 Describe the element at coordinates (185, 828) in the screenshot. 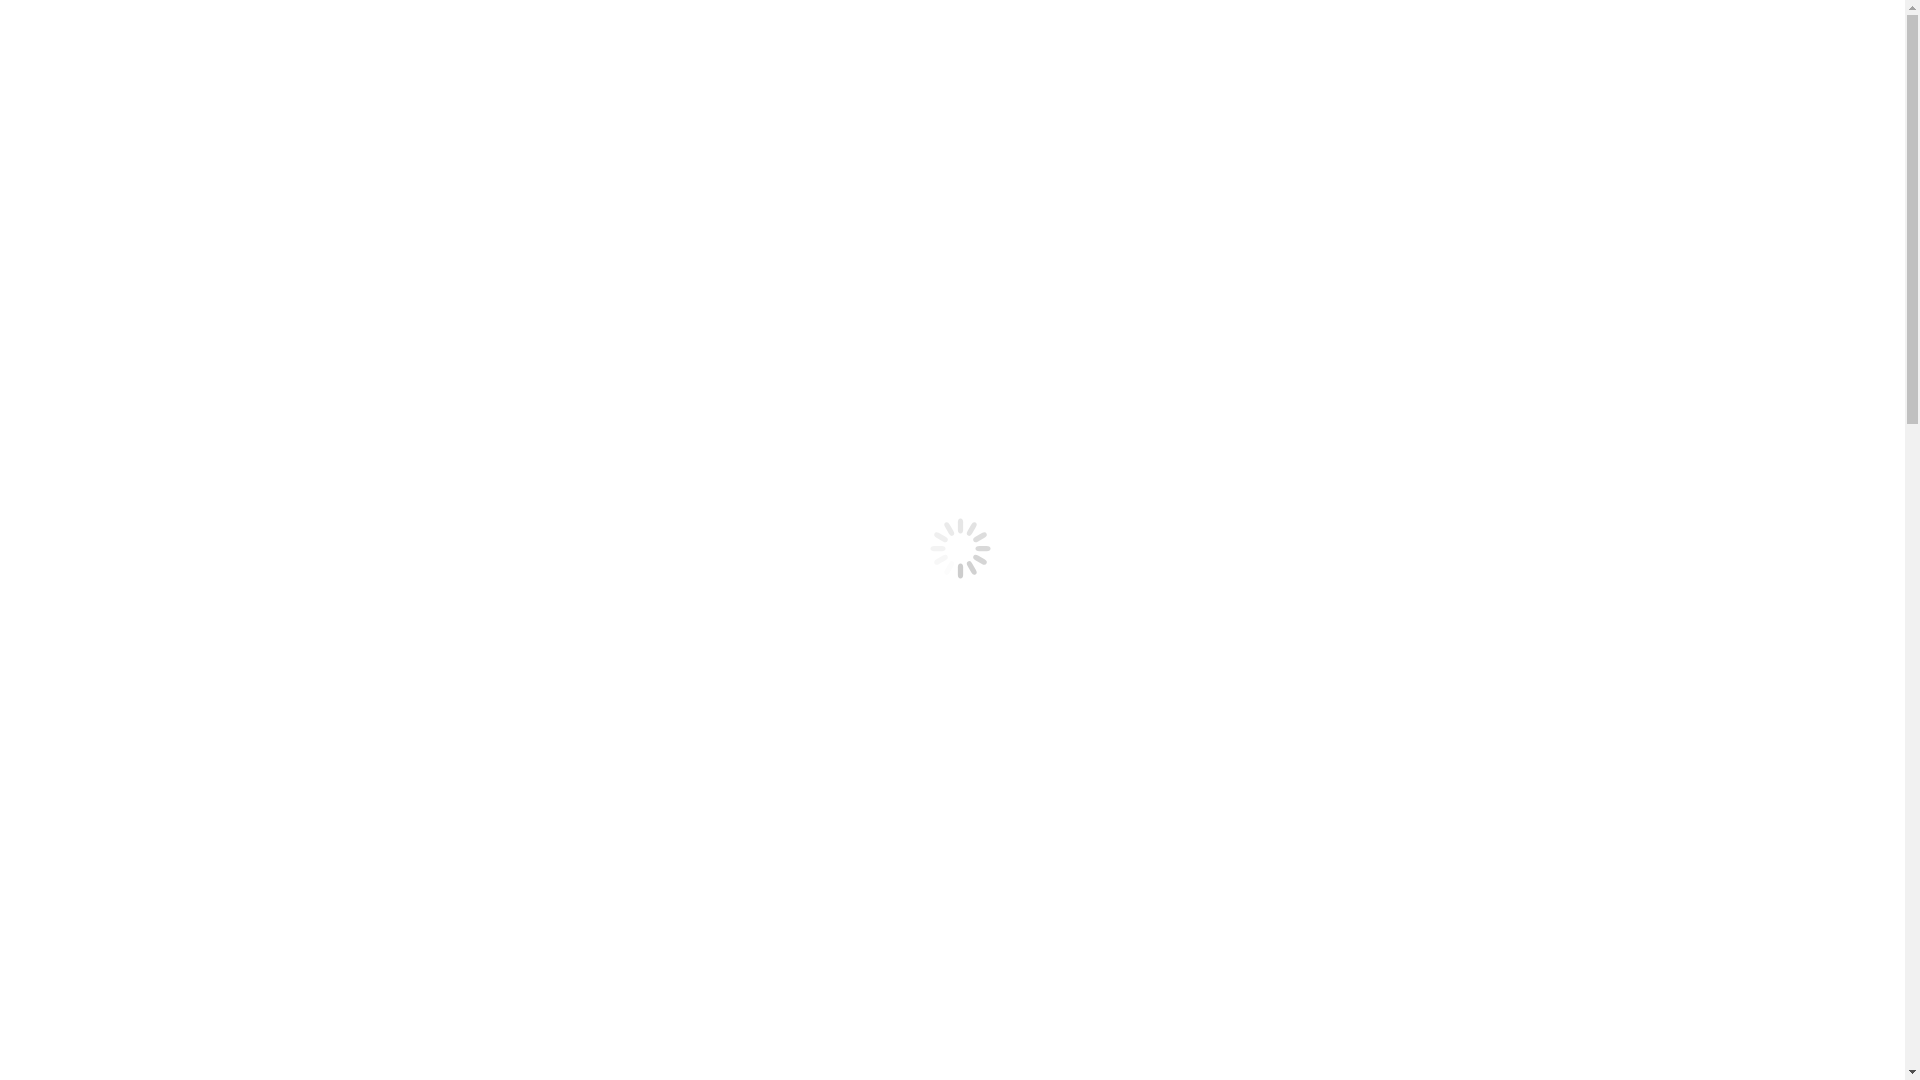

I see `Breach Notification Decisions` at that location.